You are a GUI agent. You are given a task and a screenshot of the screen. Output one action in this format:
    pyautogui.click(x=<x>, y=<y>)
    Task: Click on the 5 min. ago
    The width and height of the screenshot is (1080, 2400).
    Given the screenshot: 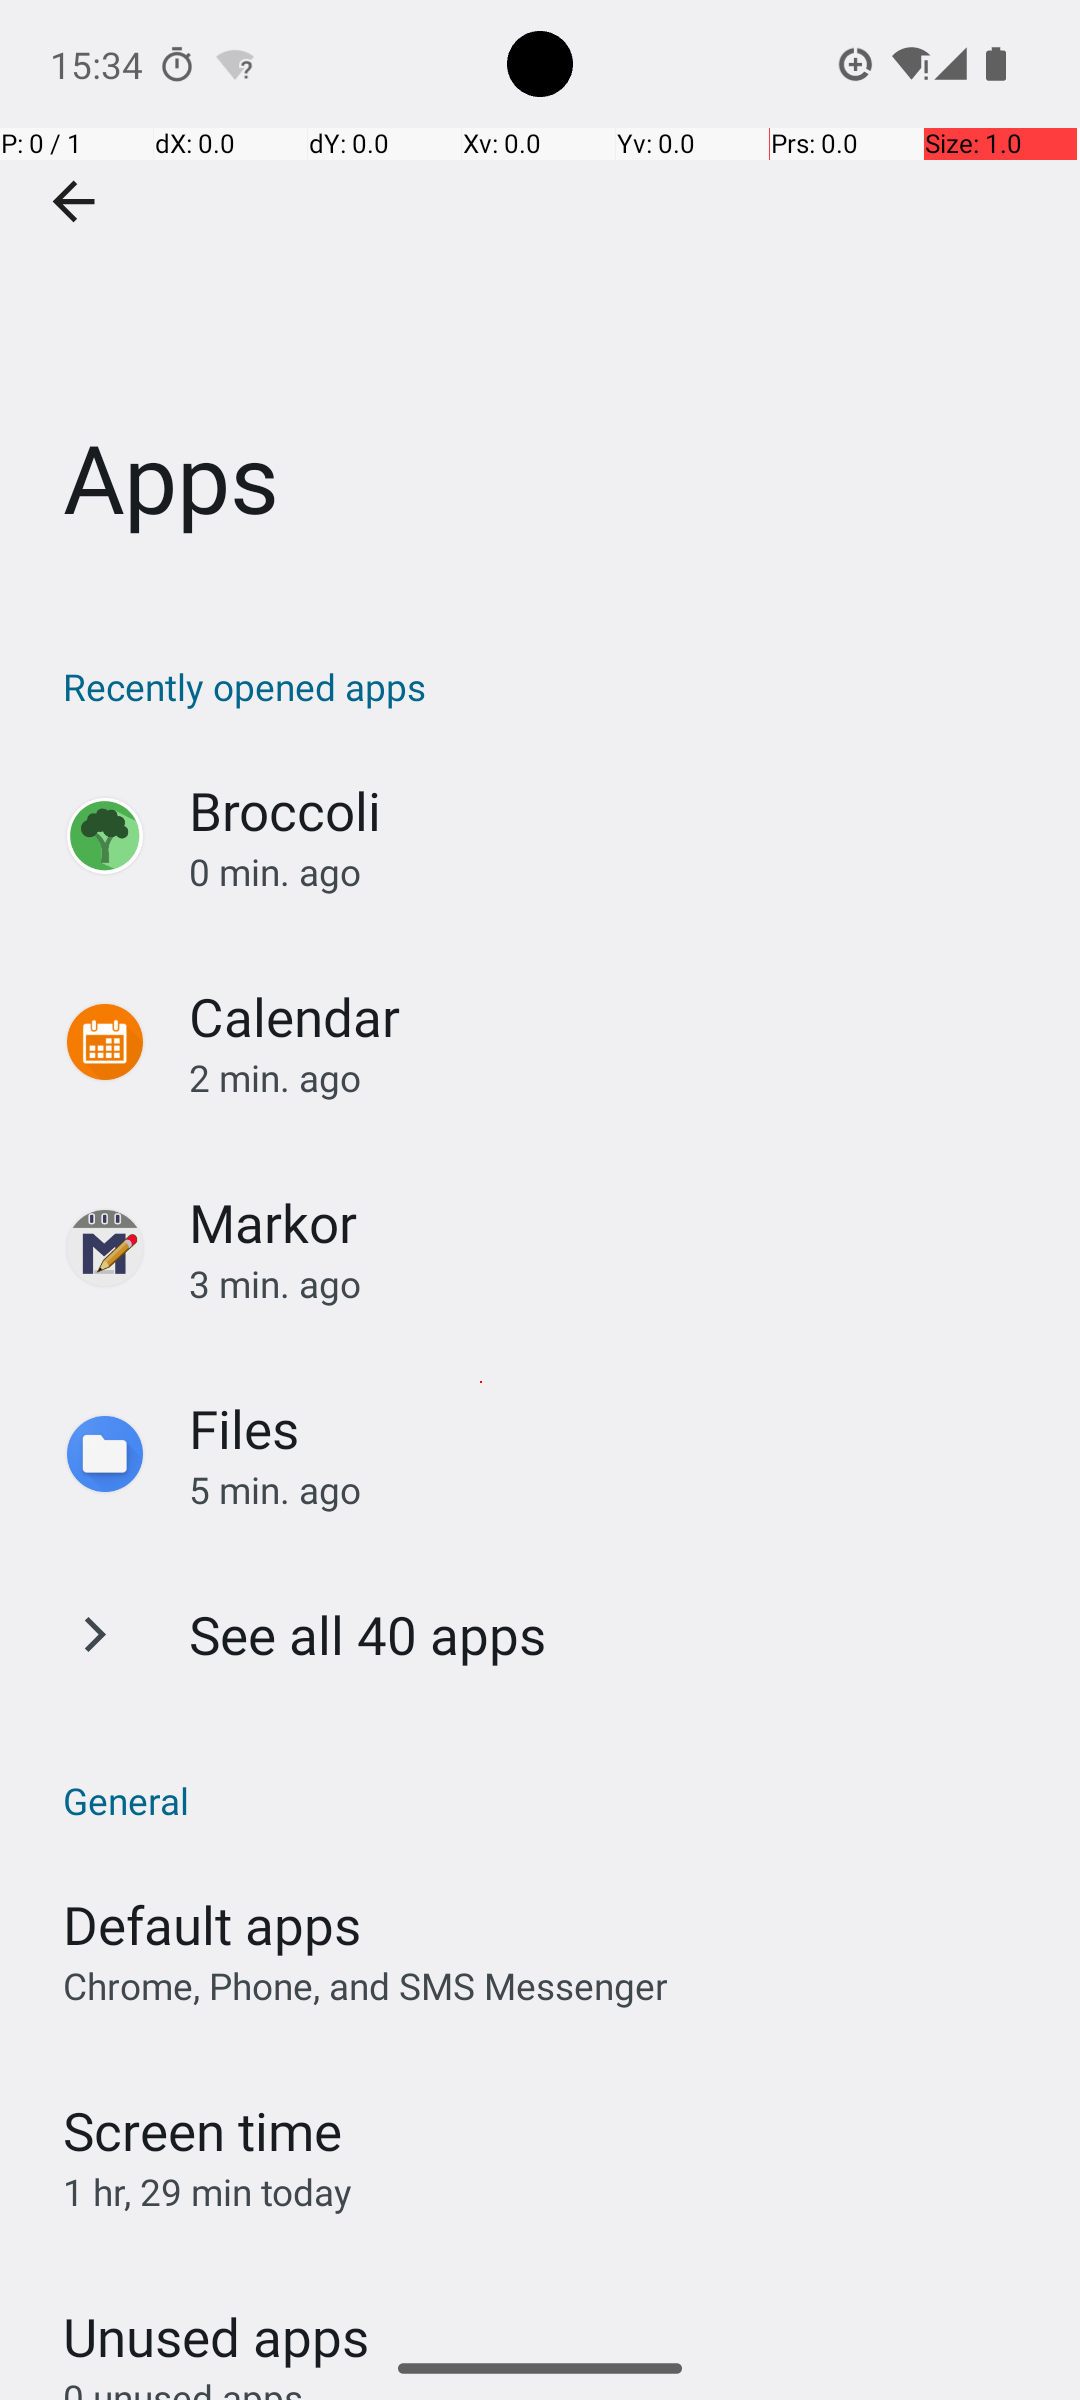 What is the action you would take?
    pyautogui.click(x=614, y=1490)
    